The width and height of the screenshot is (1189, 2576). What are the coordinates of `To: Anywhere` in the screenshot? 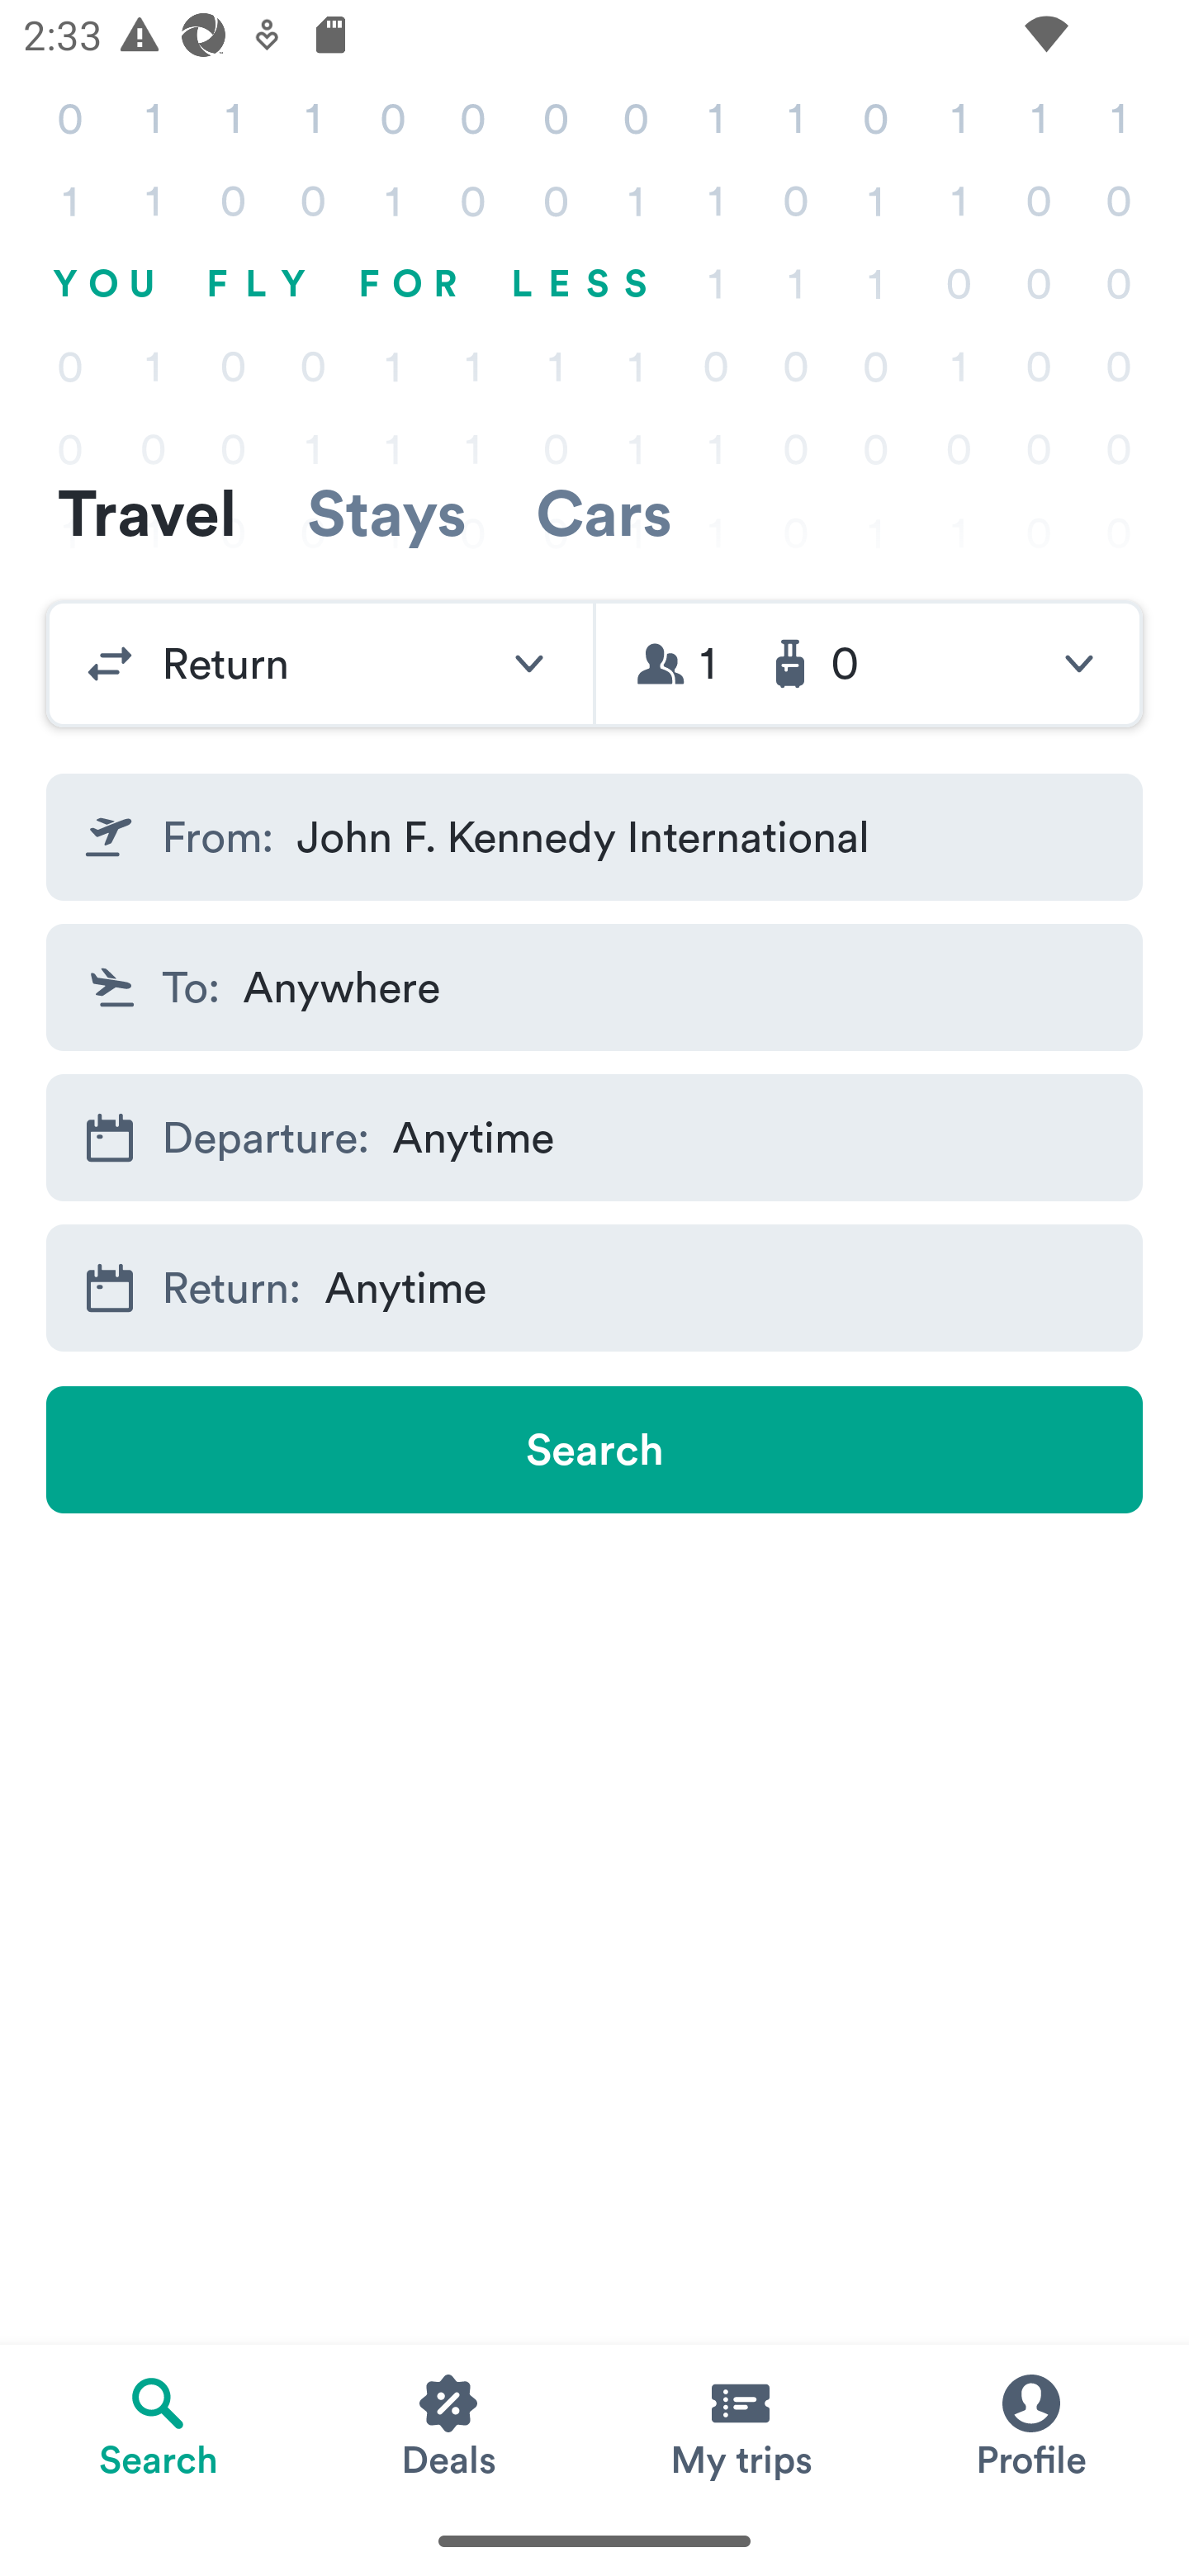 It's located at (594, 986).